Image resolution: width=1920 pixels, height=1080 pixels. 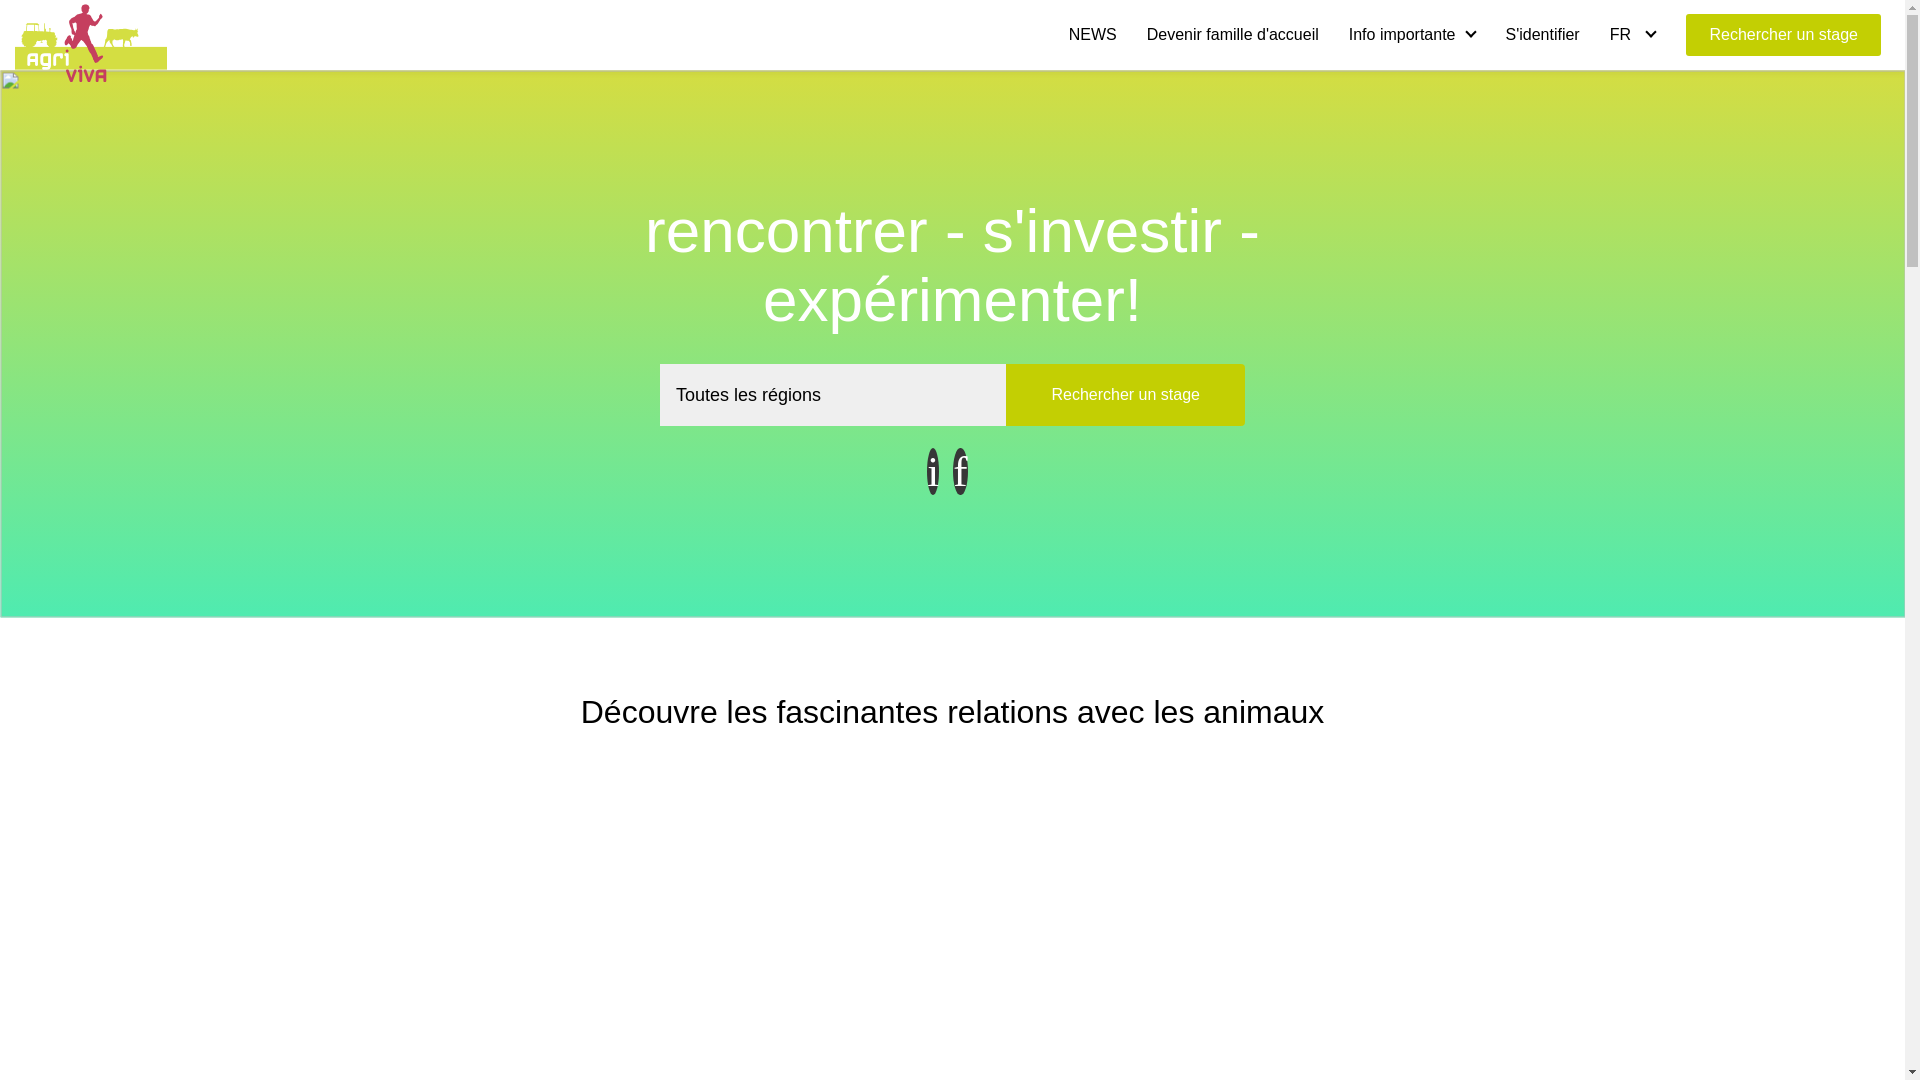 What do you see at coordinates (960, 472) in the screenshot?
I see `f` at bounding box center [960, 472].